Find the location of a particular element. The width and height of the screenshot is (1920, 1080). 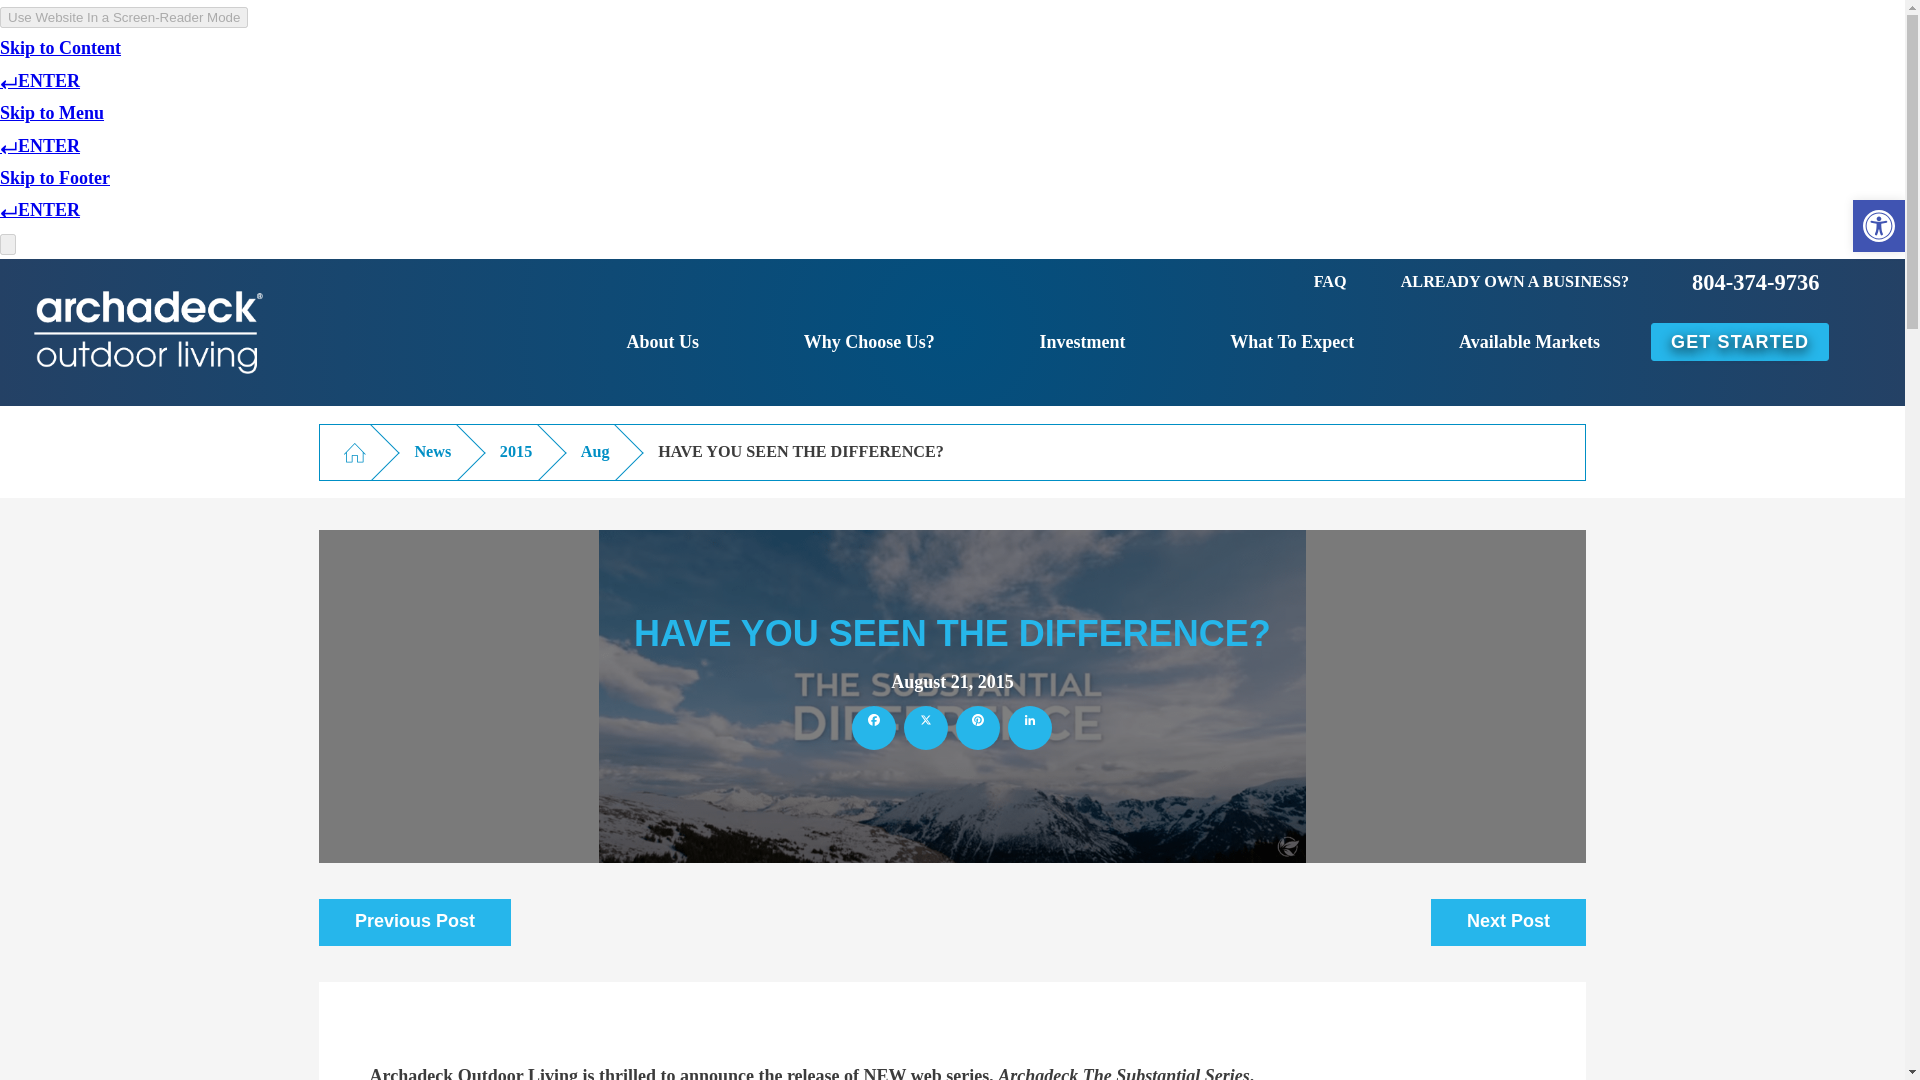

X is located at coordinates (926, 736).